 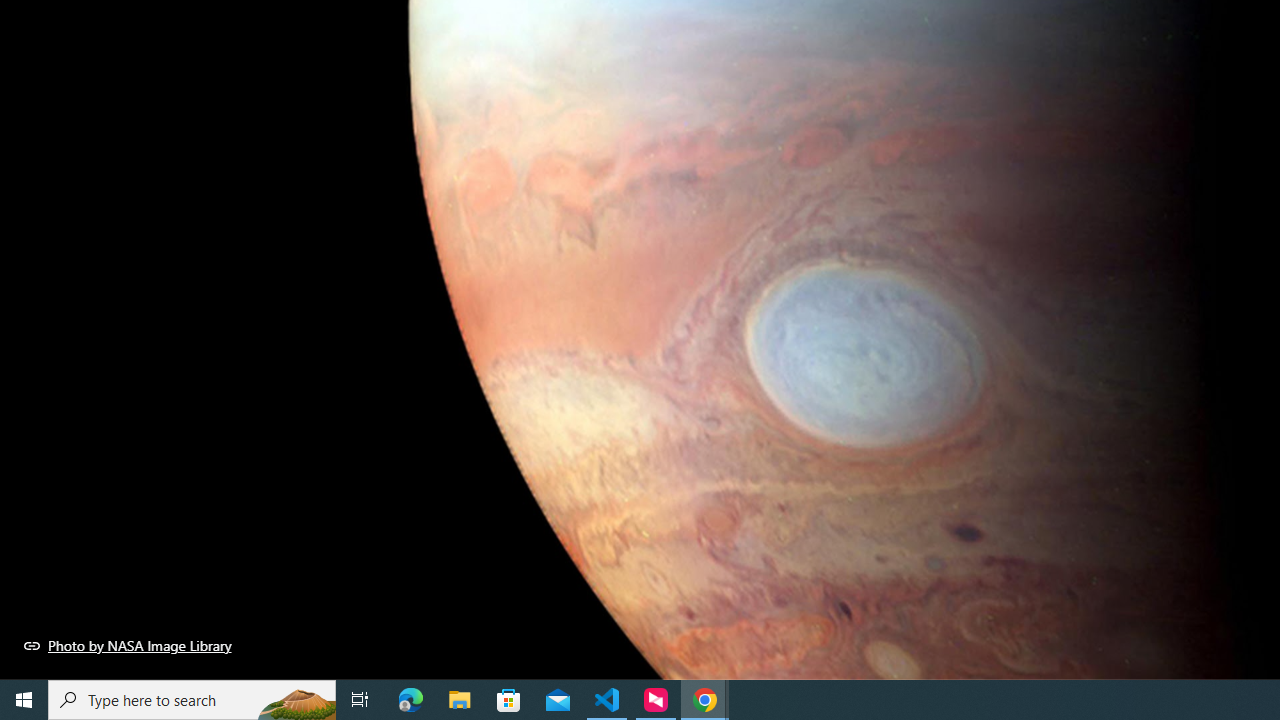 What do you see at coordinates (128, 645) in the screenshot?
I see `Photo by NASA Image Library` at bounding box center [128, 645].